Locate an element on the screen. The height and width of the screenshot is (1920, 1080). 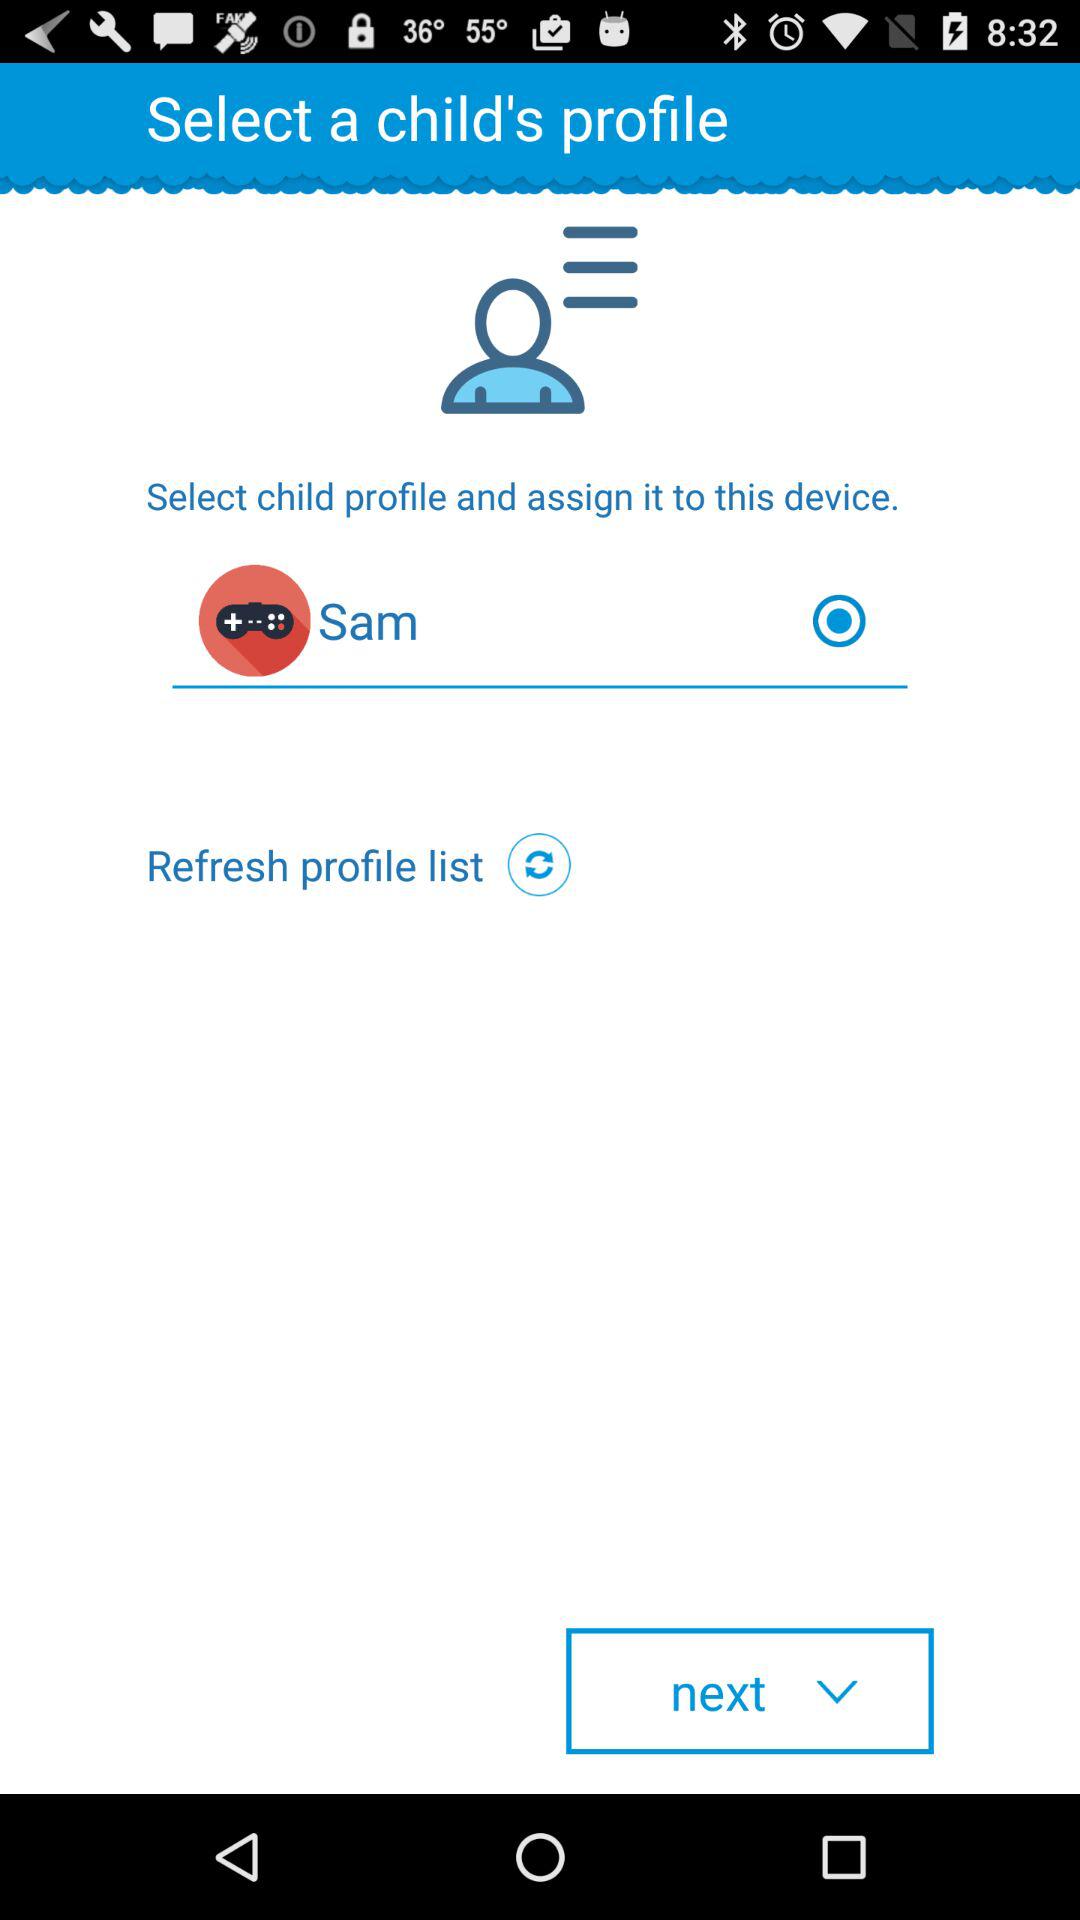
press the icon next to the refresh profile list item is located at coordinates (539, 864).